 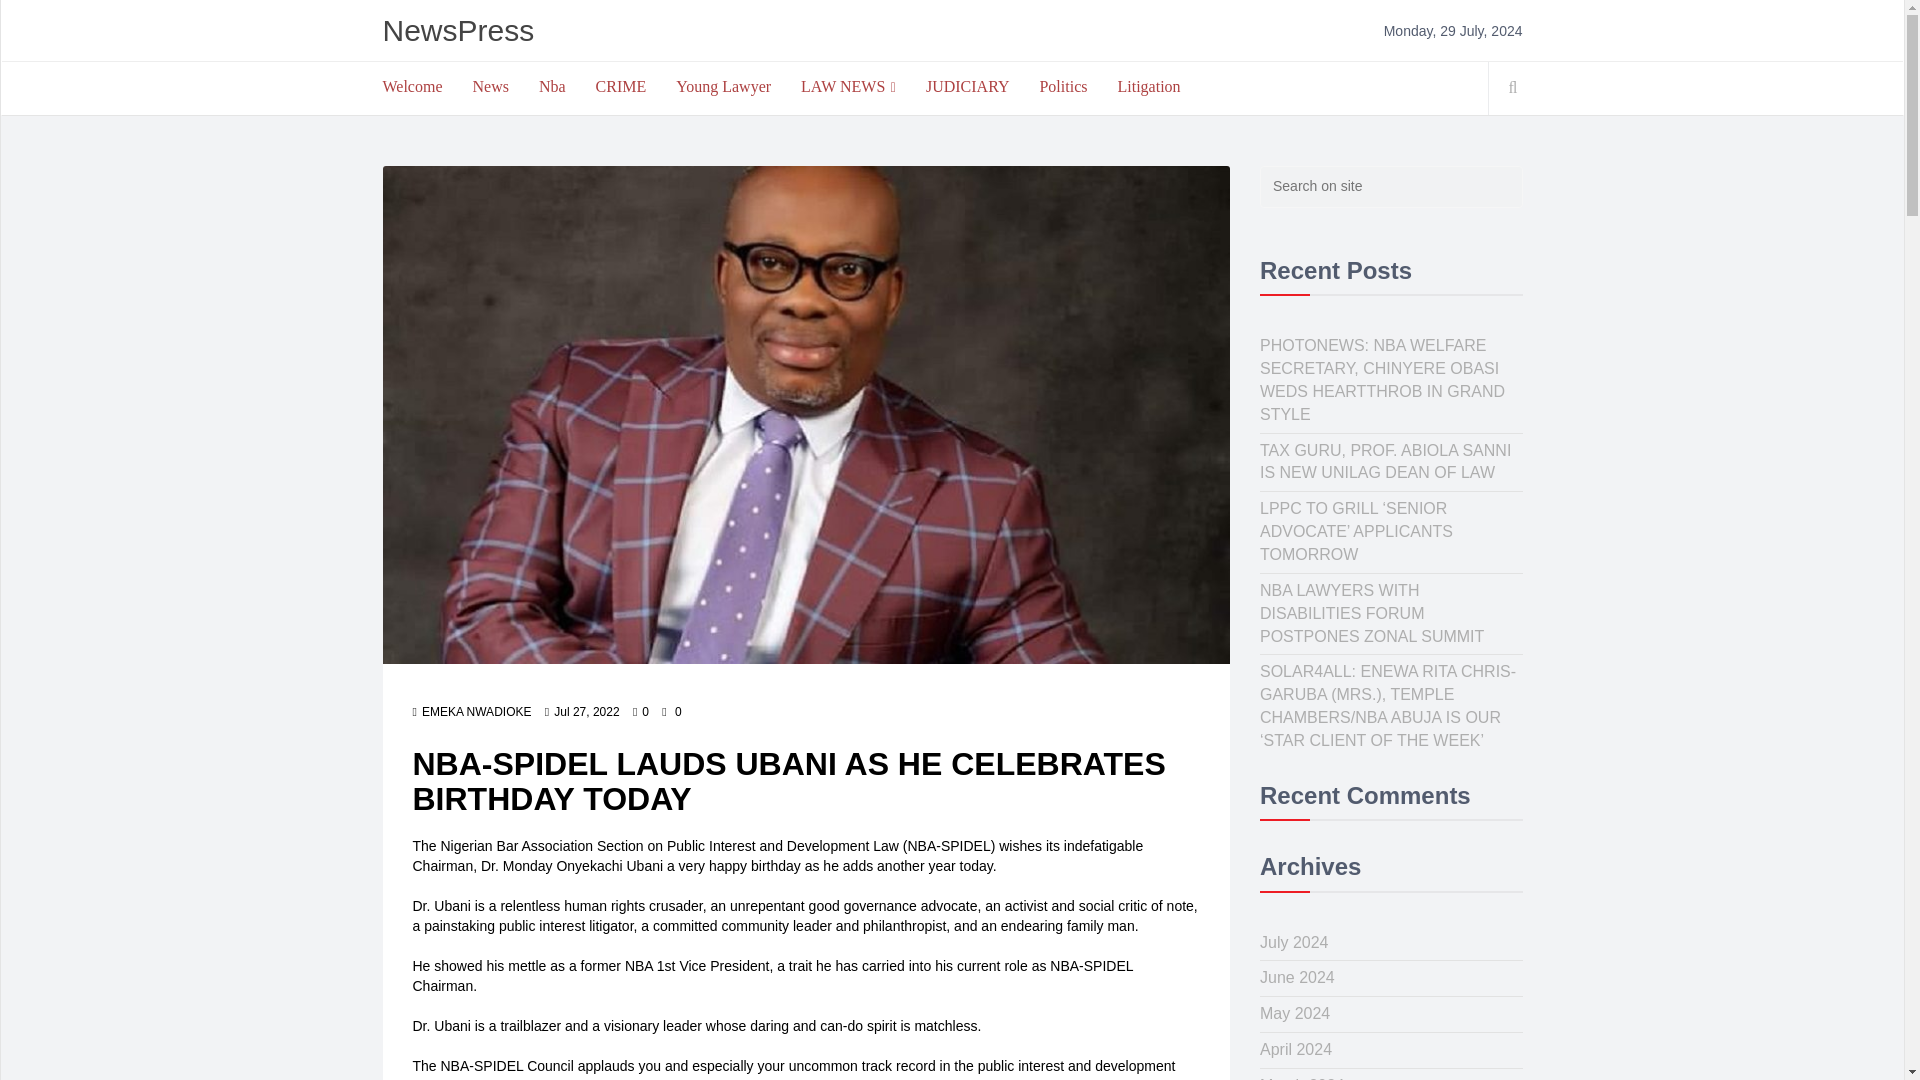 What do you see at coordinates (640, 712) in the screenshot?
I see `Like` at bounding box center [640, 712].